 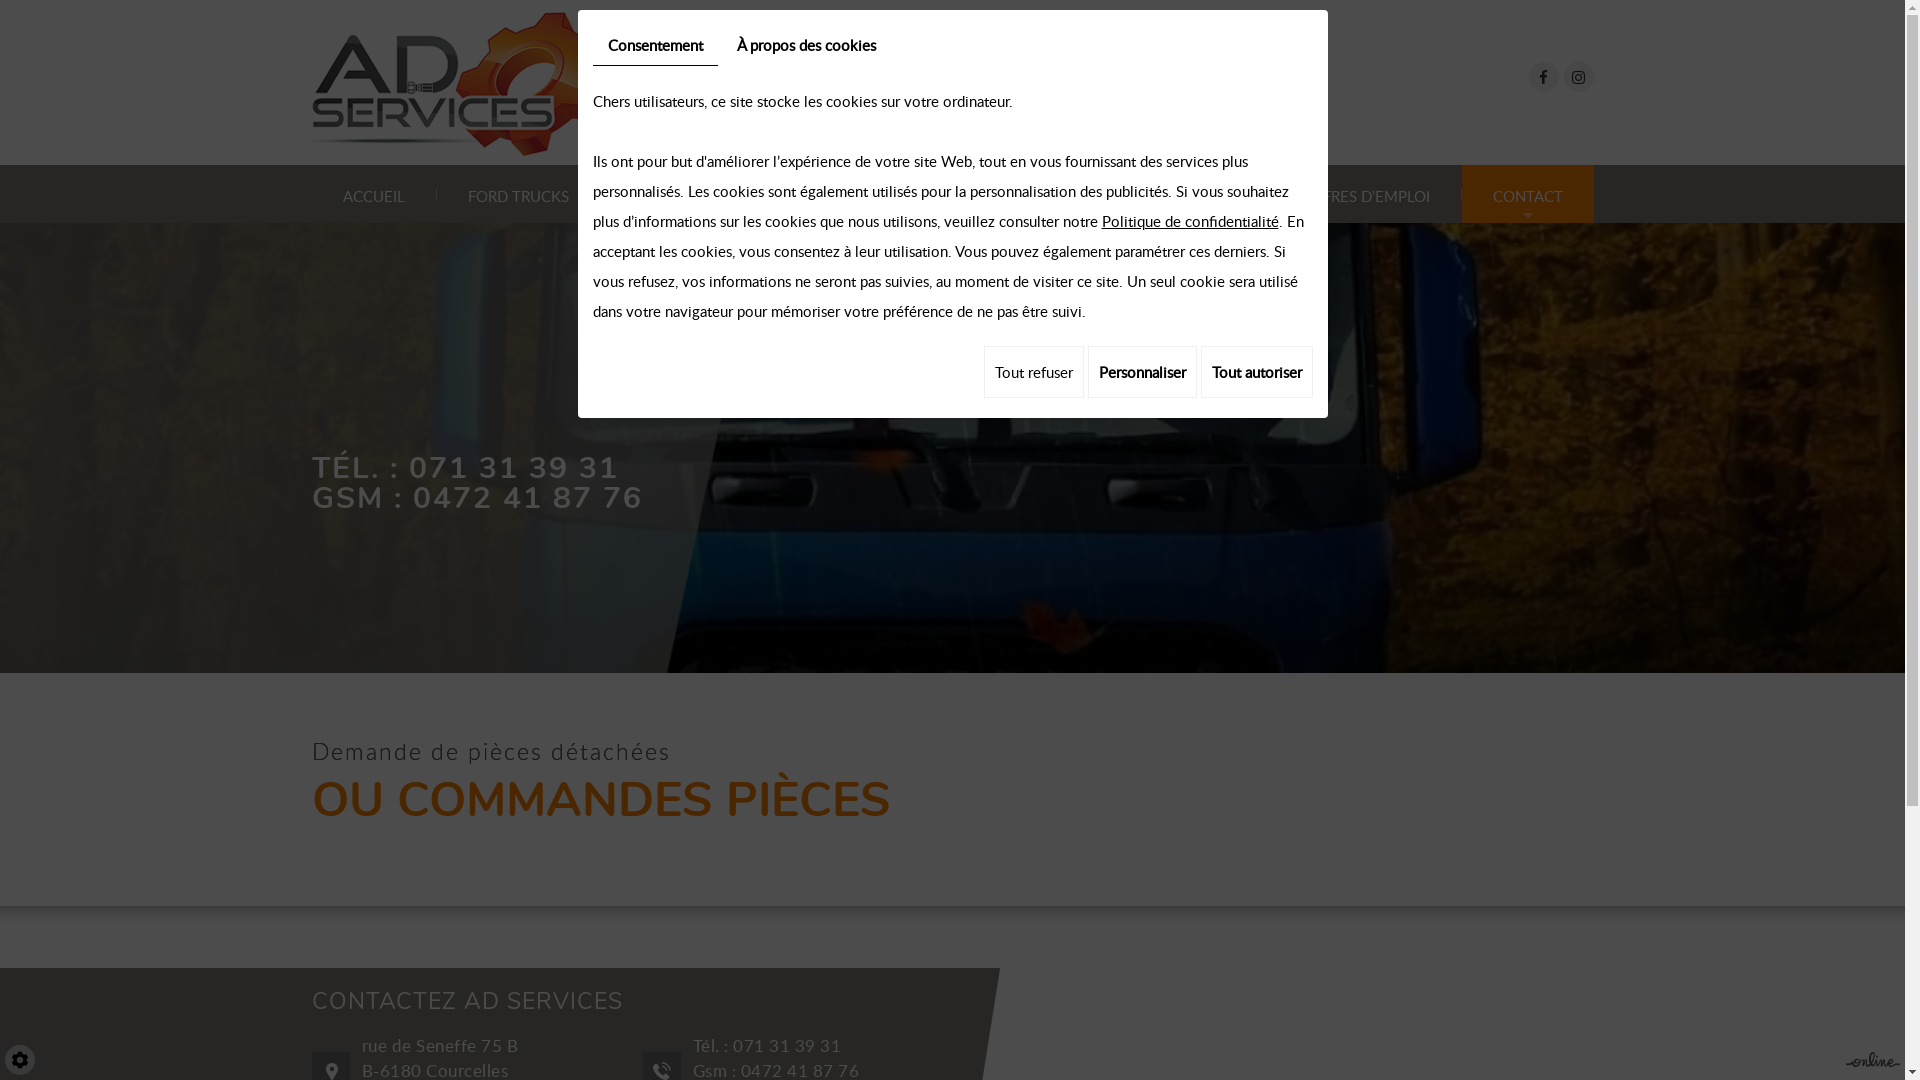 I want to click on Tout refuser, so click(x=1034, y=372).